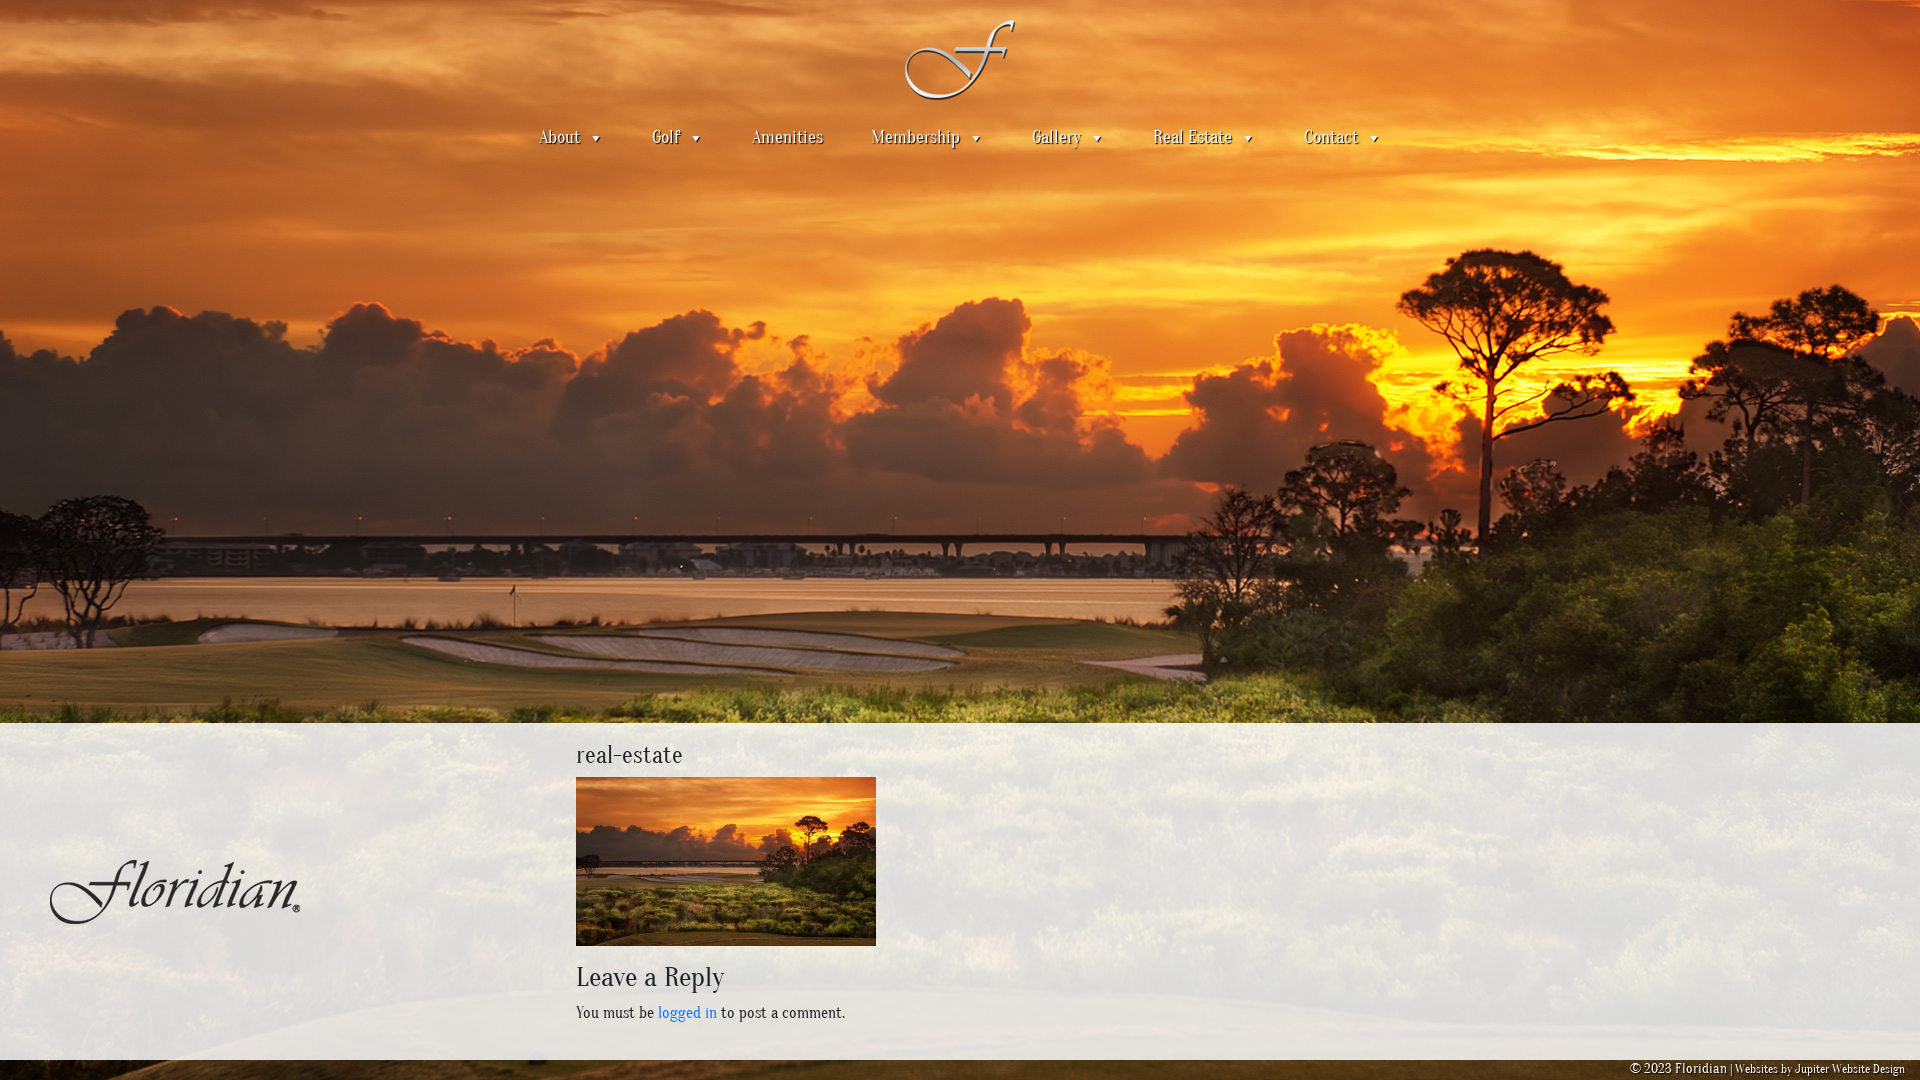 This screenshot has height=1080, width=1920. Describe the element at coordinates (678, 138) in the screenshot. I see `Golf` at that location.